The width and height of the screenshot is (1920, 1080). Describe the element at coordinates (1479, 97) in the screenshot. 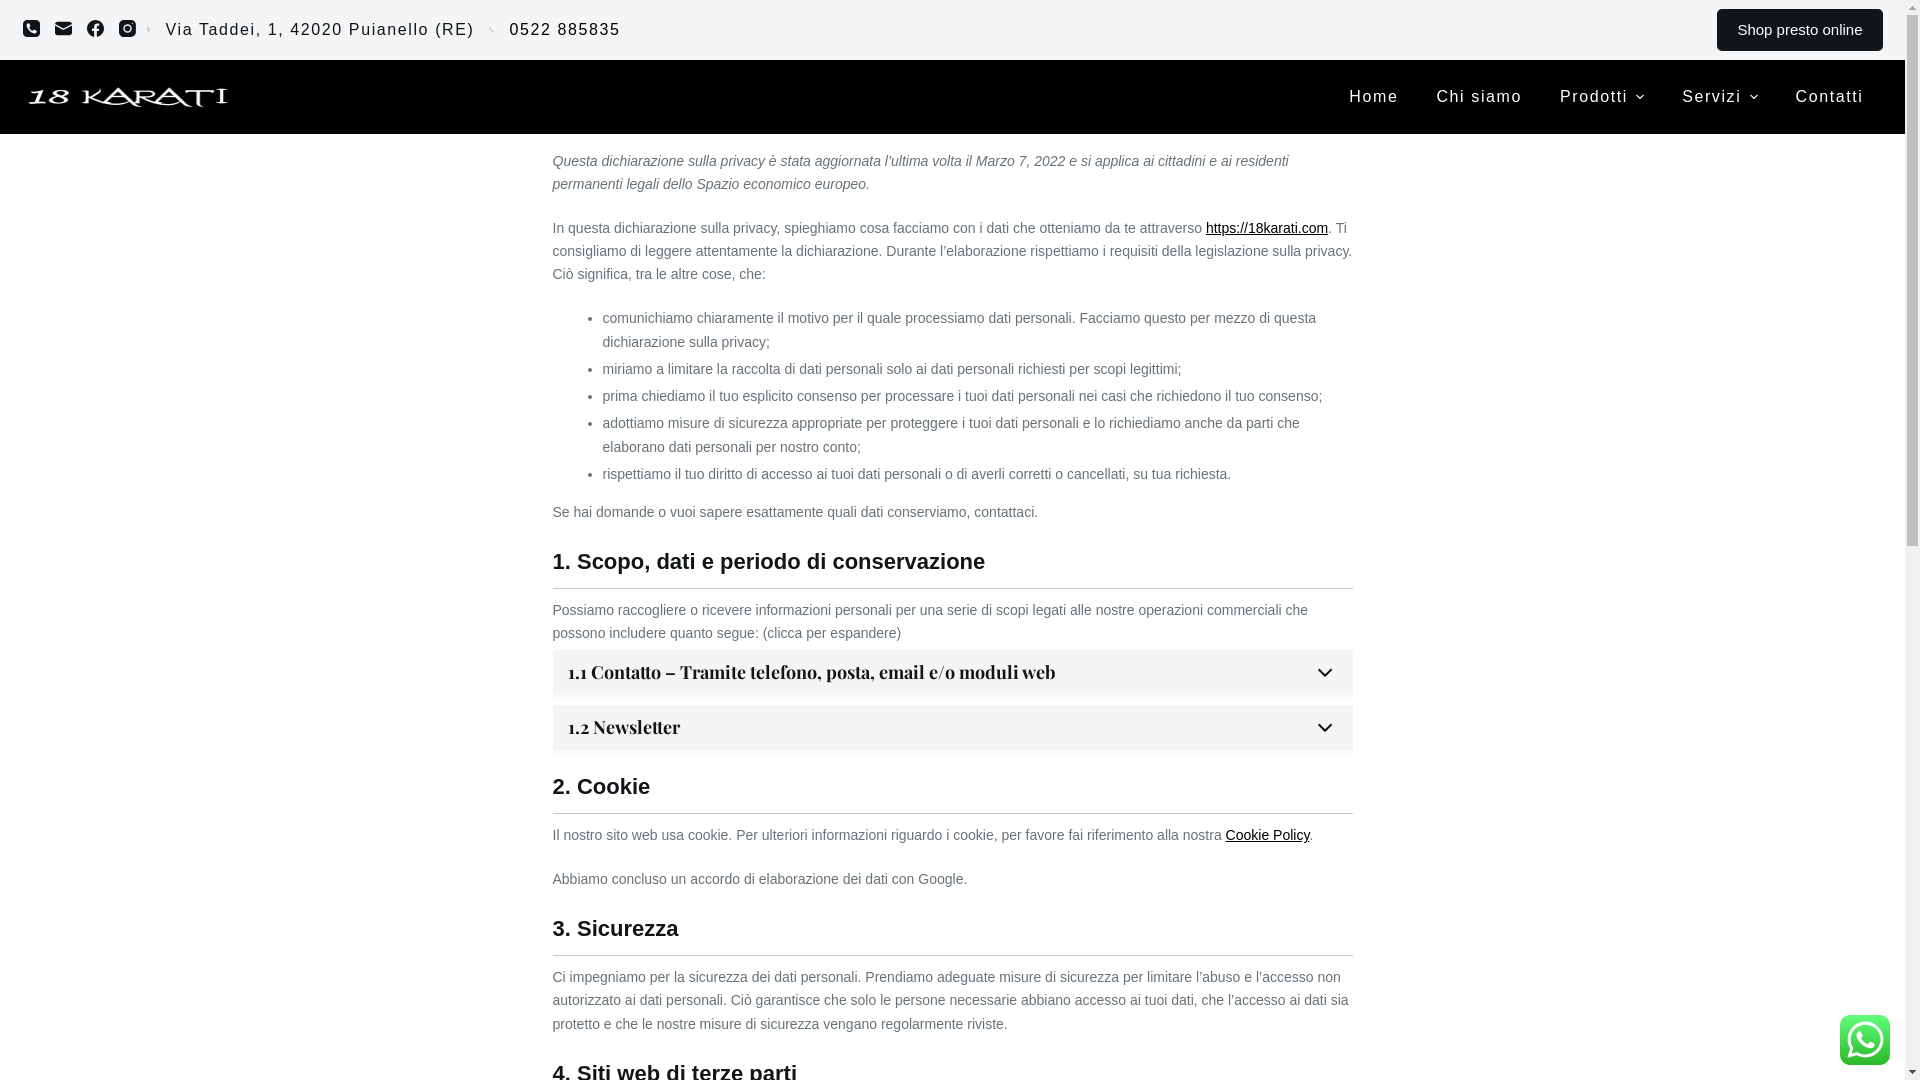

I see `Chi siamo` at that location.